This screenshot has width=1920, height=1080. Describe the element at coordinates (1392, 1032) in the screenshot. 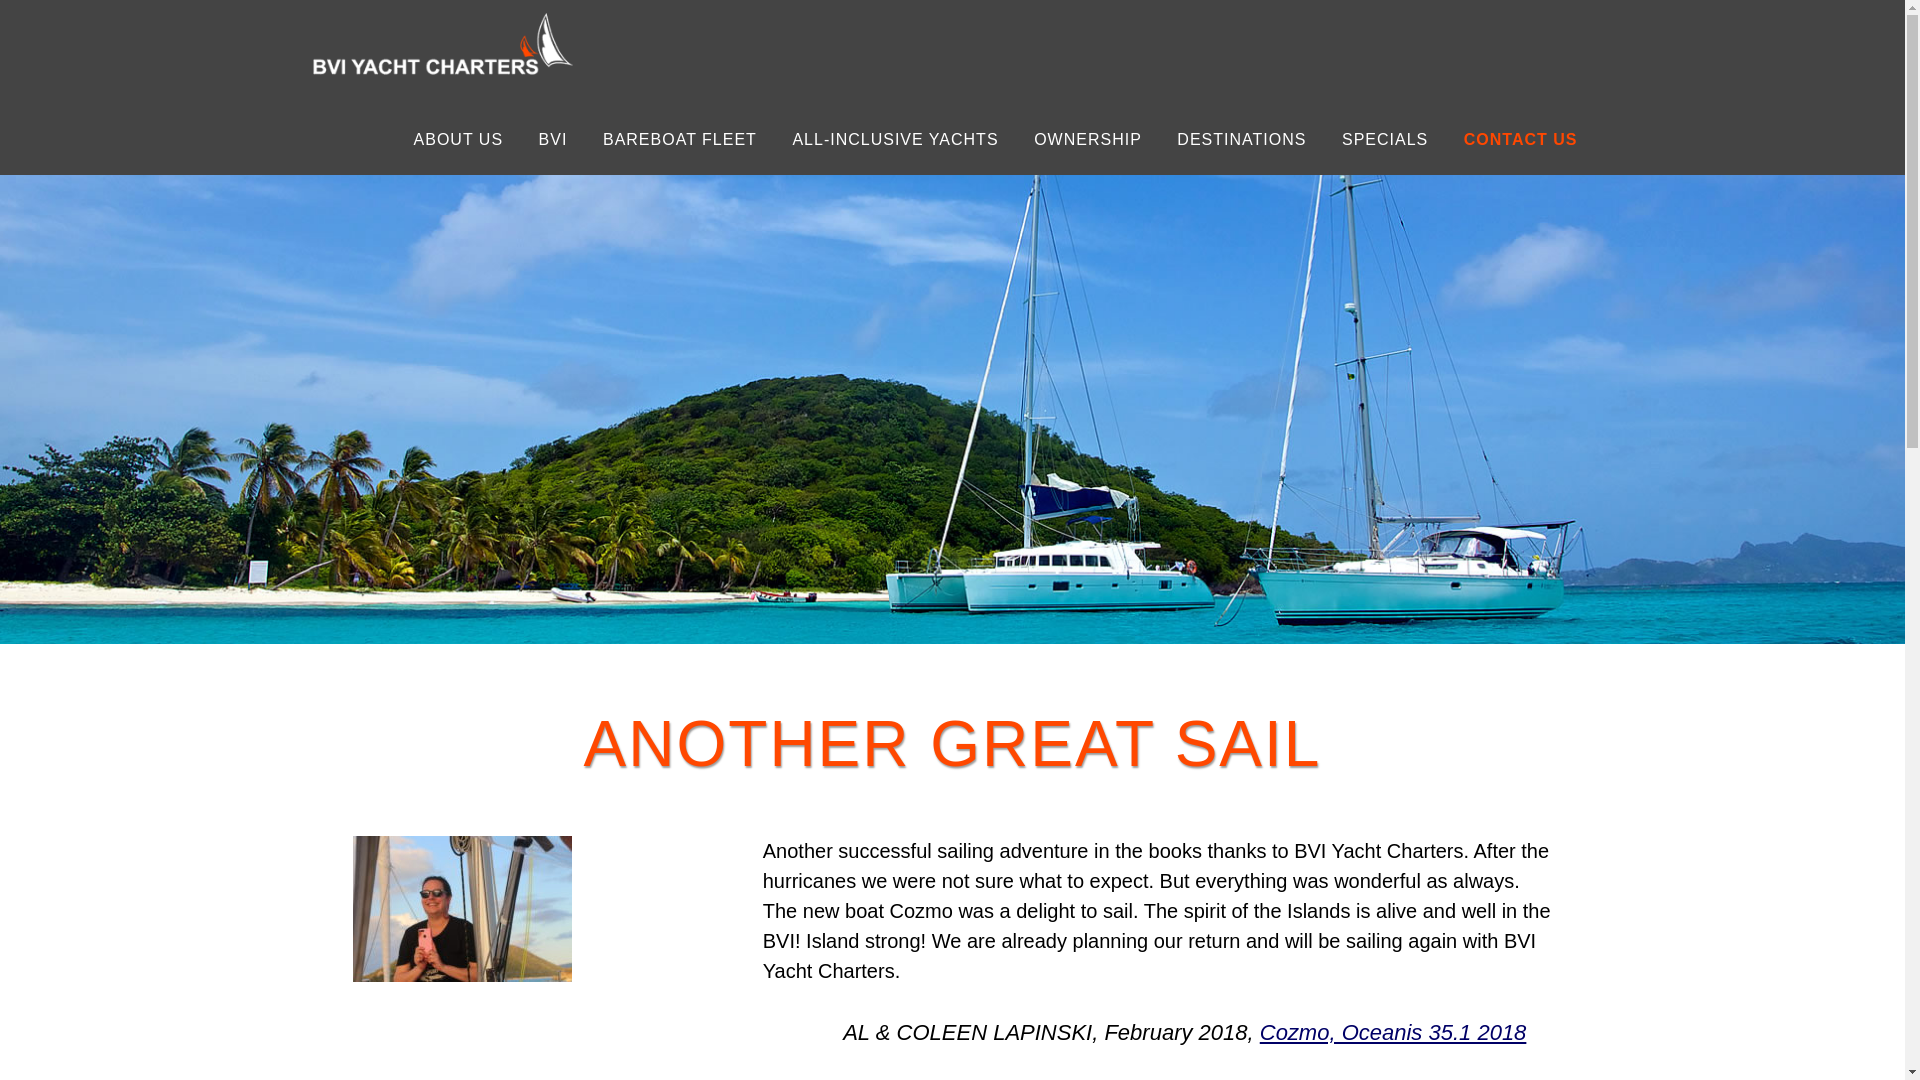

I see `Cozmo, Oceanis 35.1 2018` at that location.